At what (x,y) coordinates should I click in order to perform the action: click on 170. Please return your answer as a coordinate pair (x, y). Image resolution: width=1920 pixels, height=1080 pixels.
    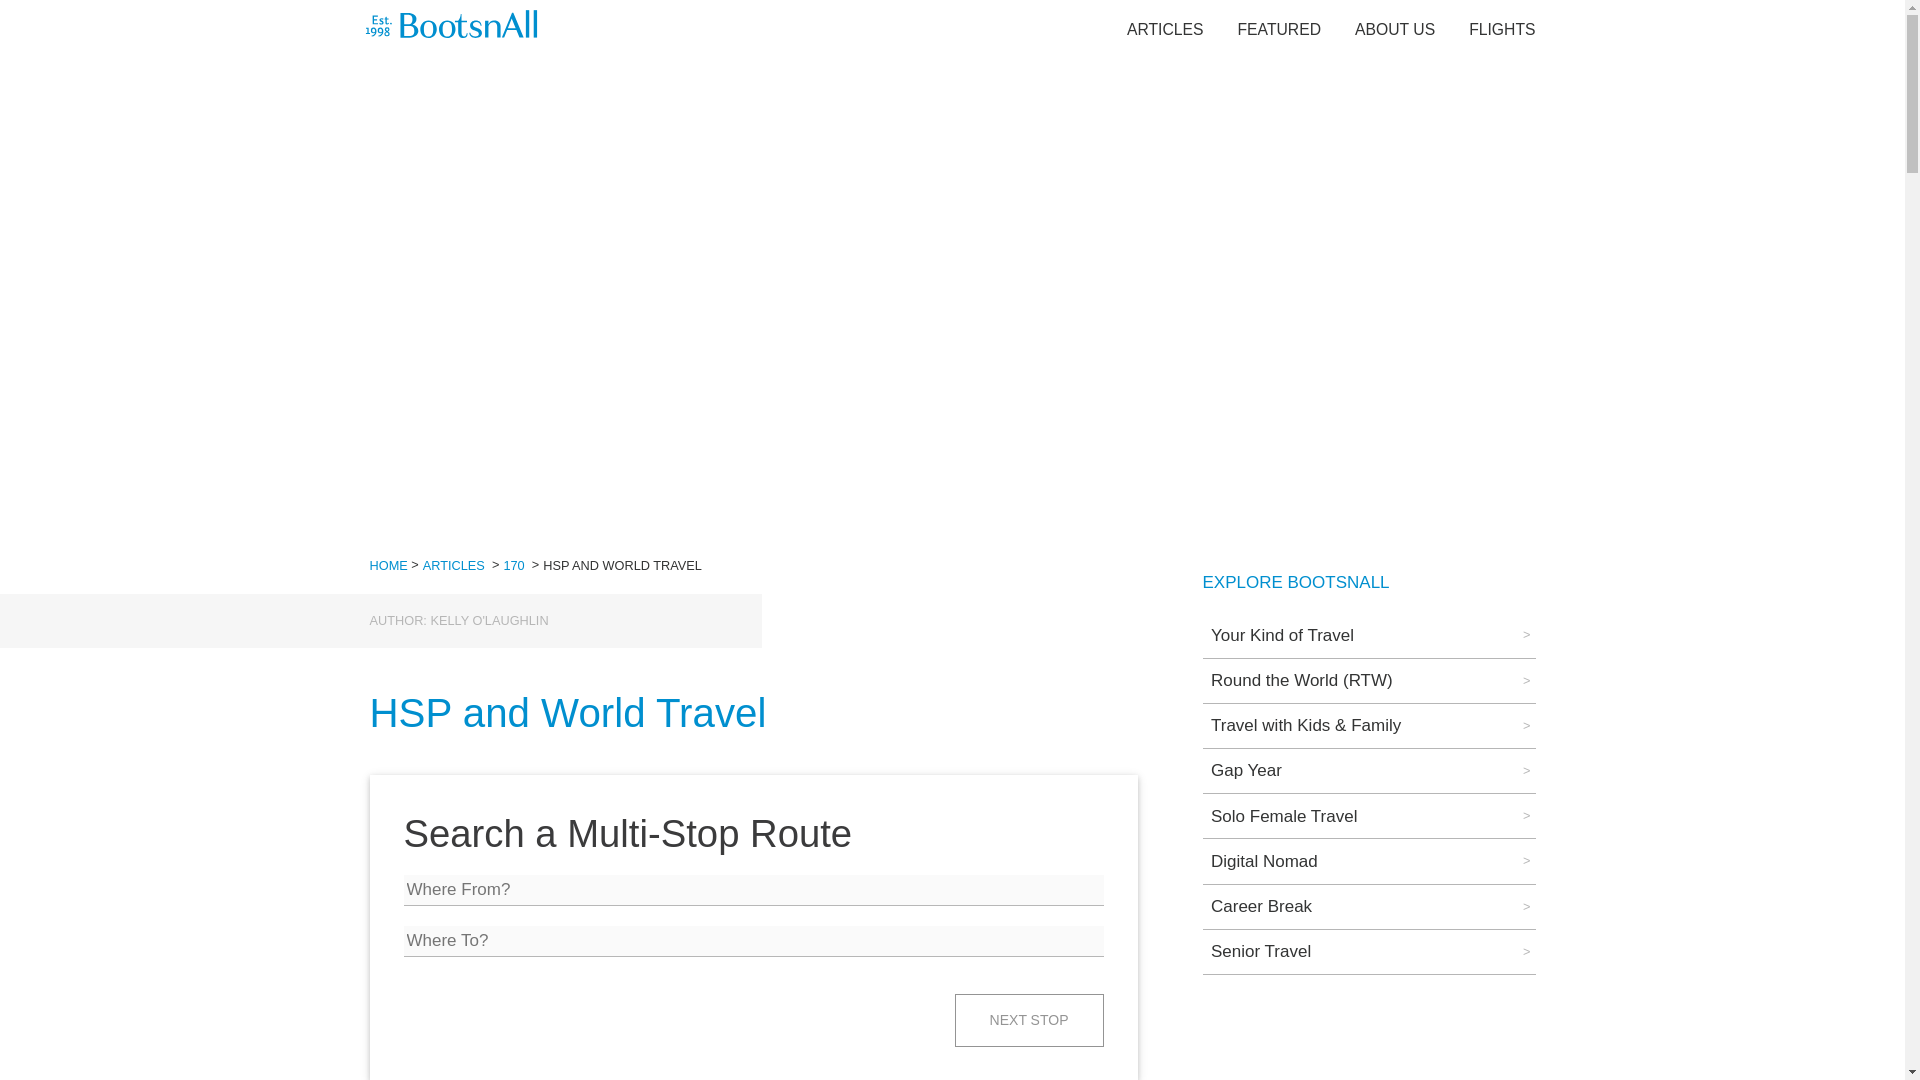
    Looking at the image, I should click on (514, 566).